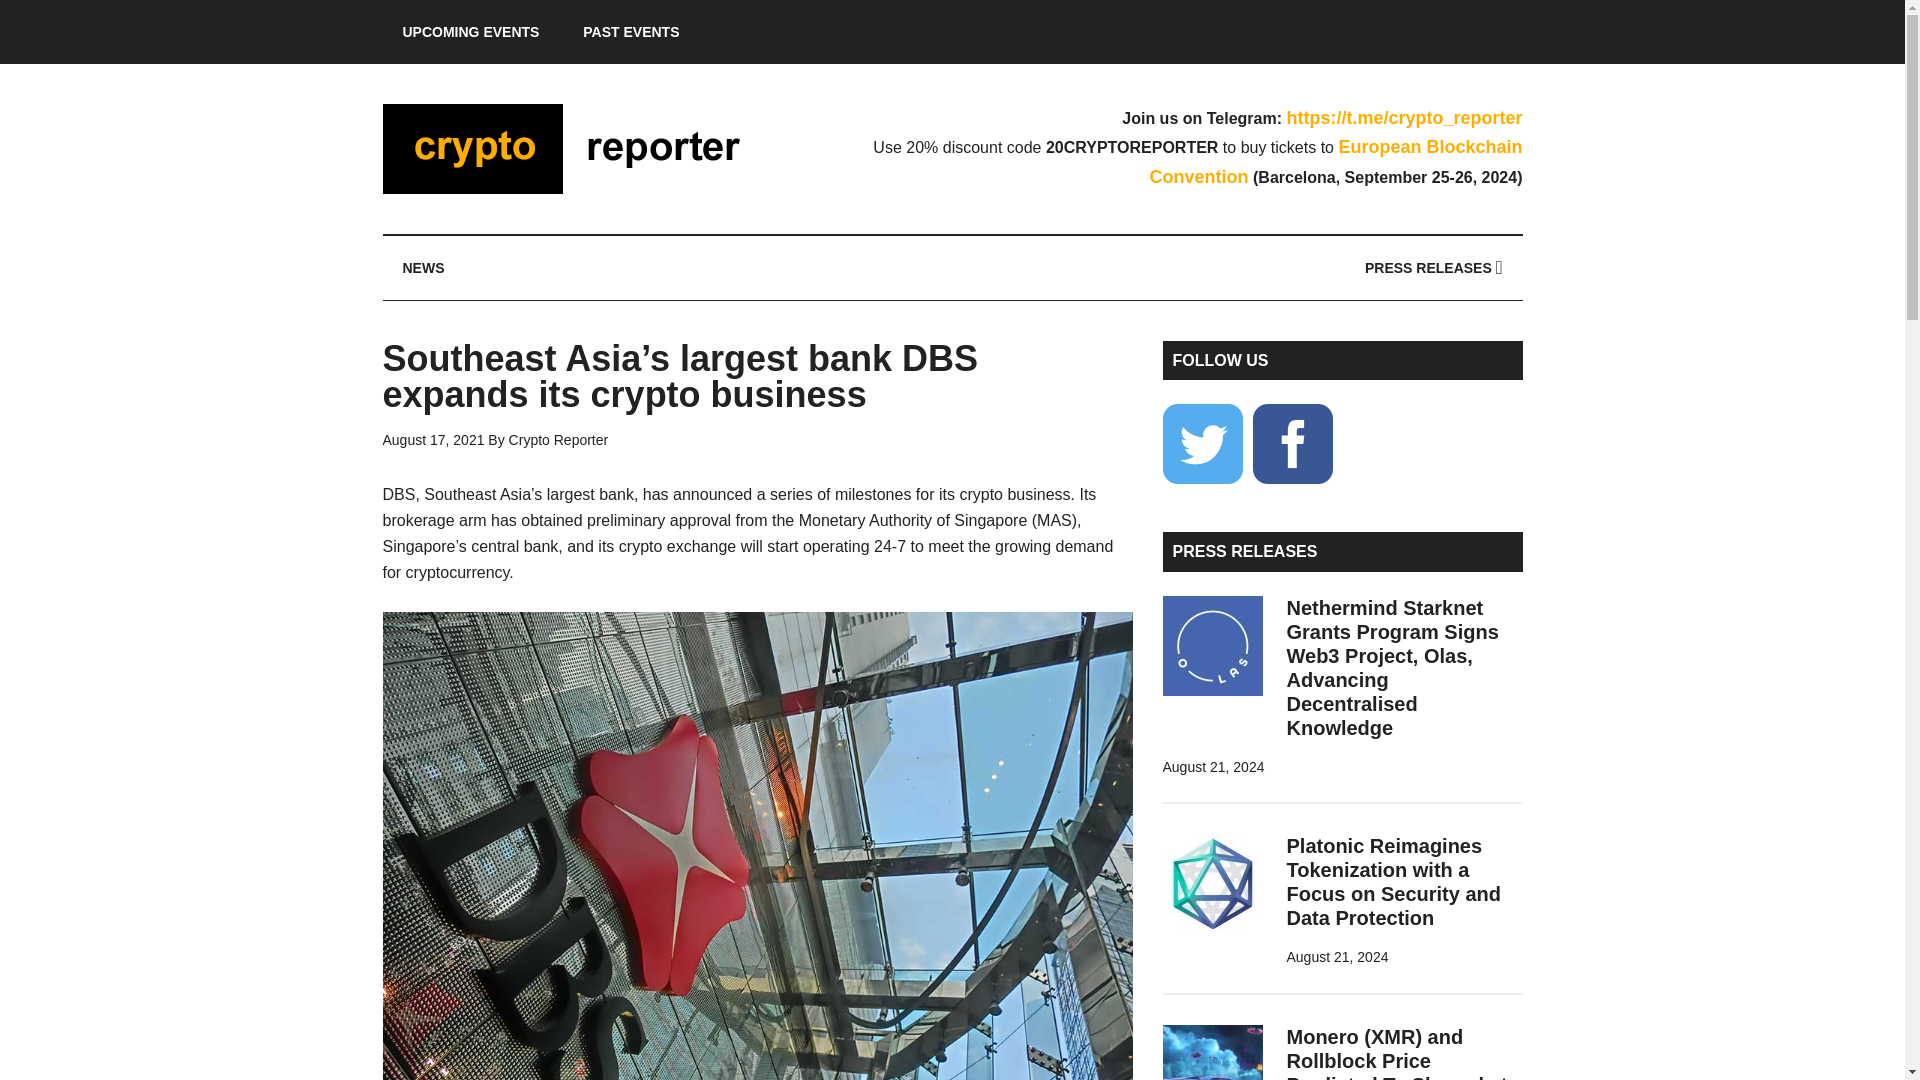  Describe the element at coordinates (1336, 162) in the screenshot. I see `European Blockchain Convention` at that location.